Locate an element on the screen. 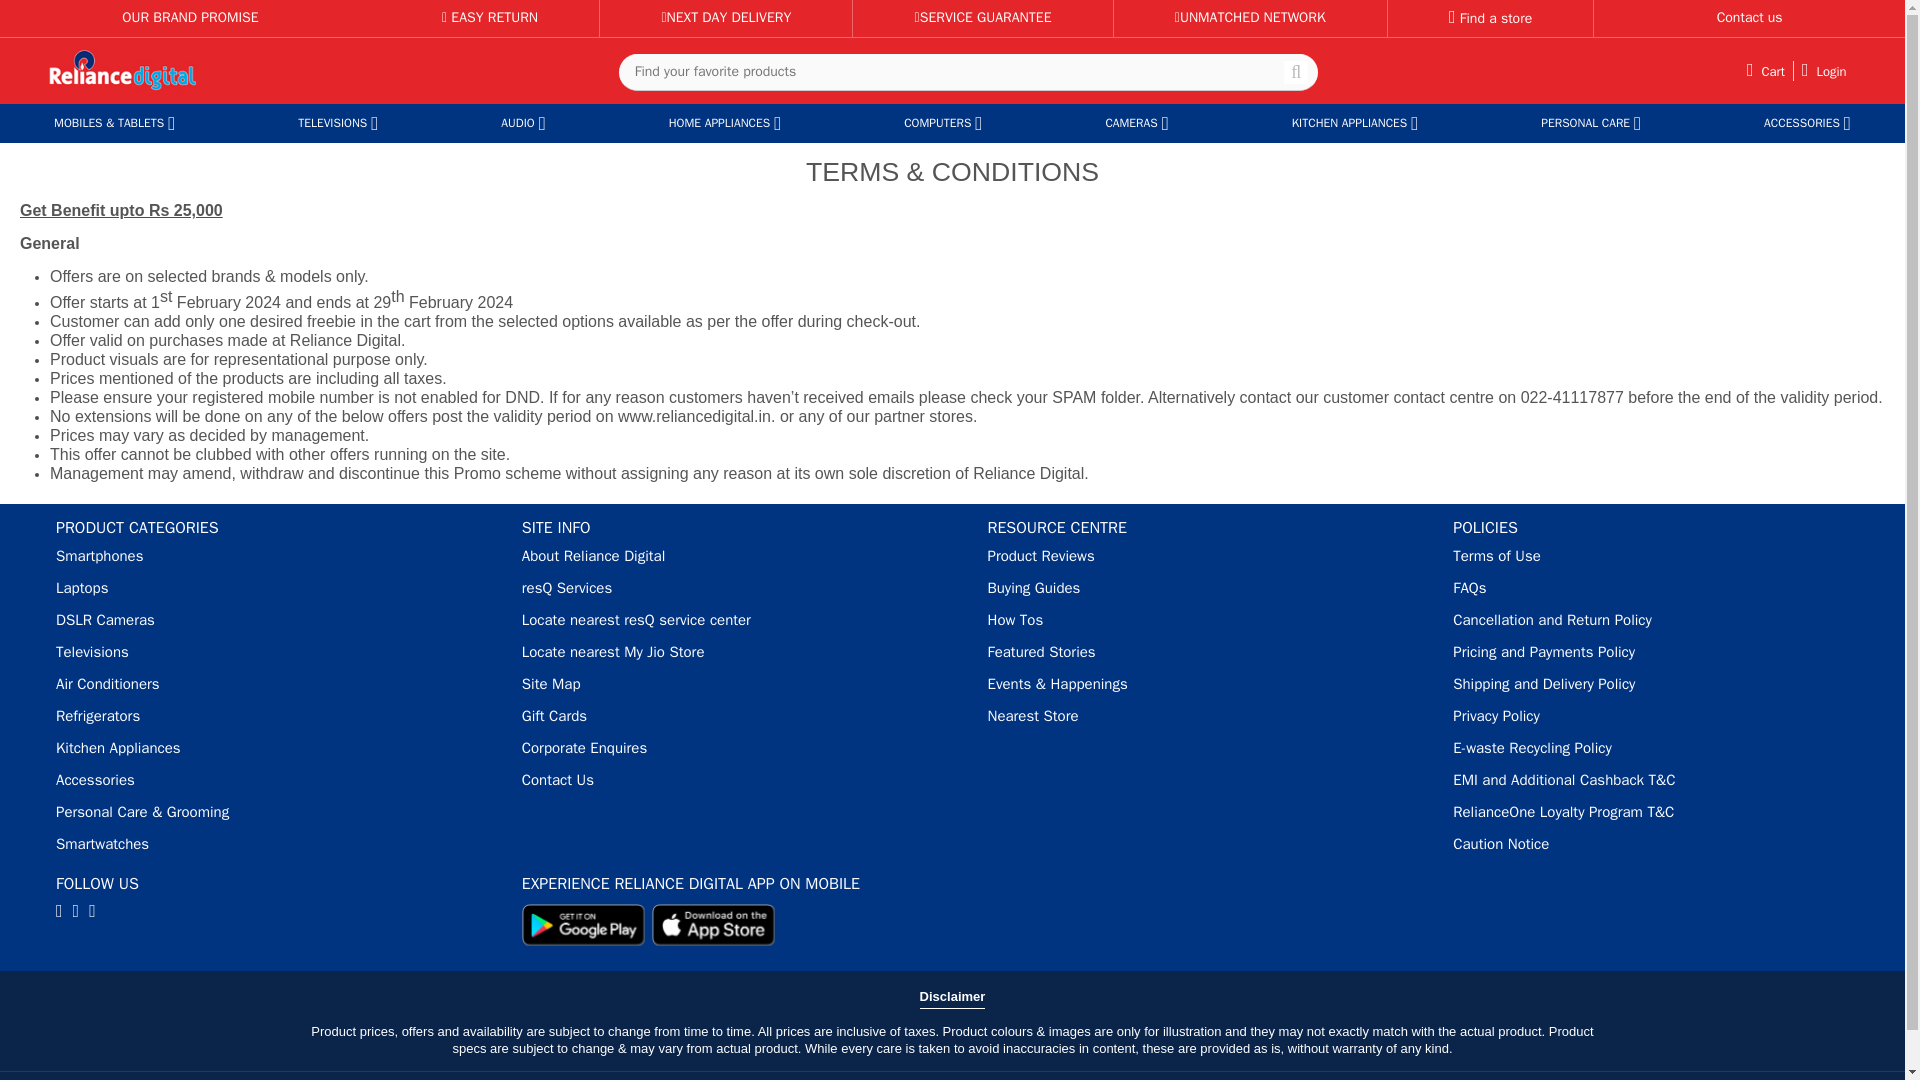  SERVICE GUARANTEE is located at coordinates (984, 16).